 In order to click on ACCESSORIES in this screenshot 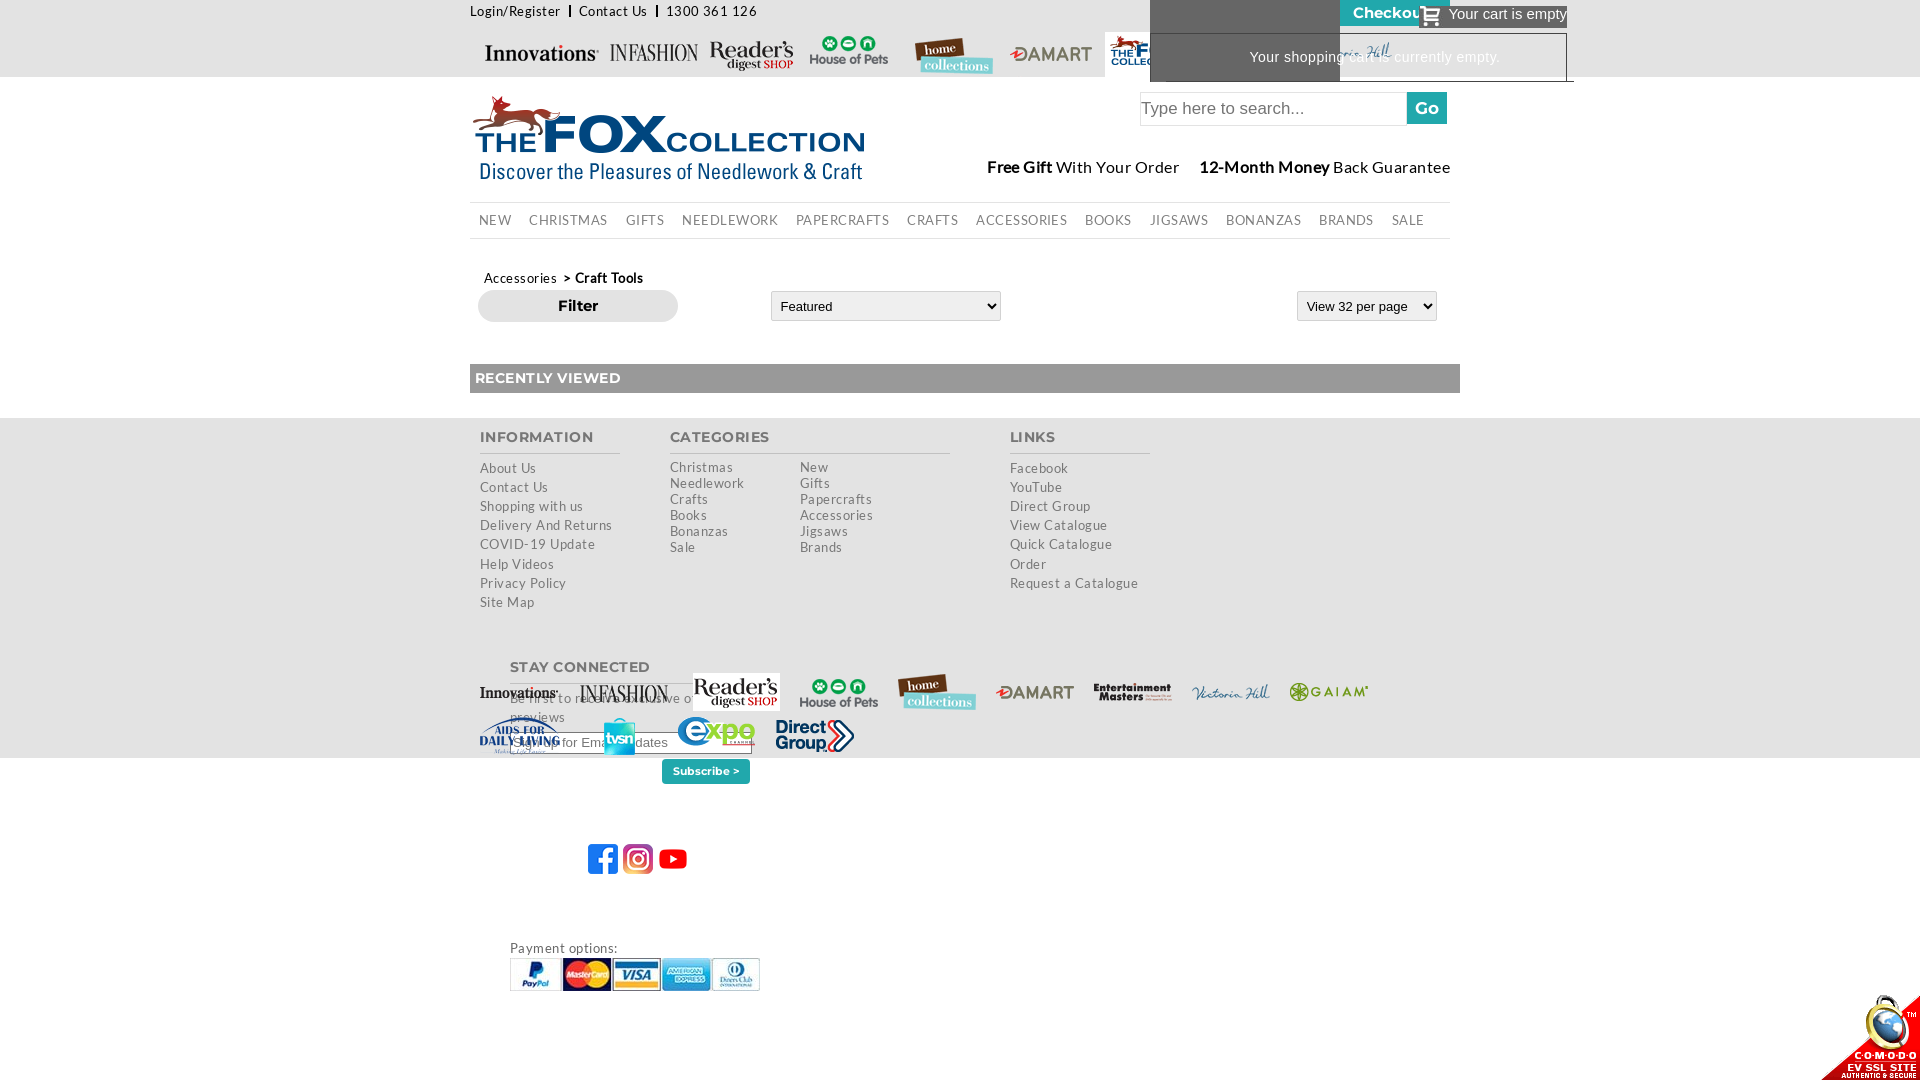, I will do `click(1022, 220)`.